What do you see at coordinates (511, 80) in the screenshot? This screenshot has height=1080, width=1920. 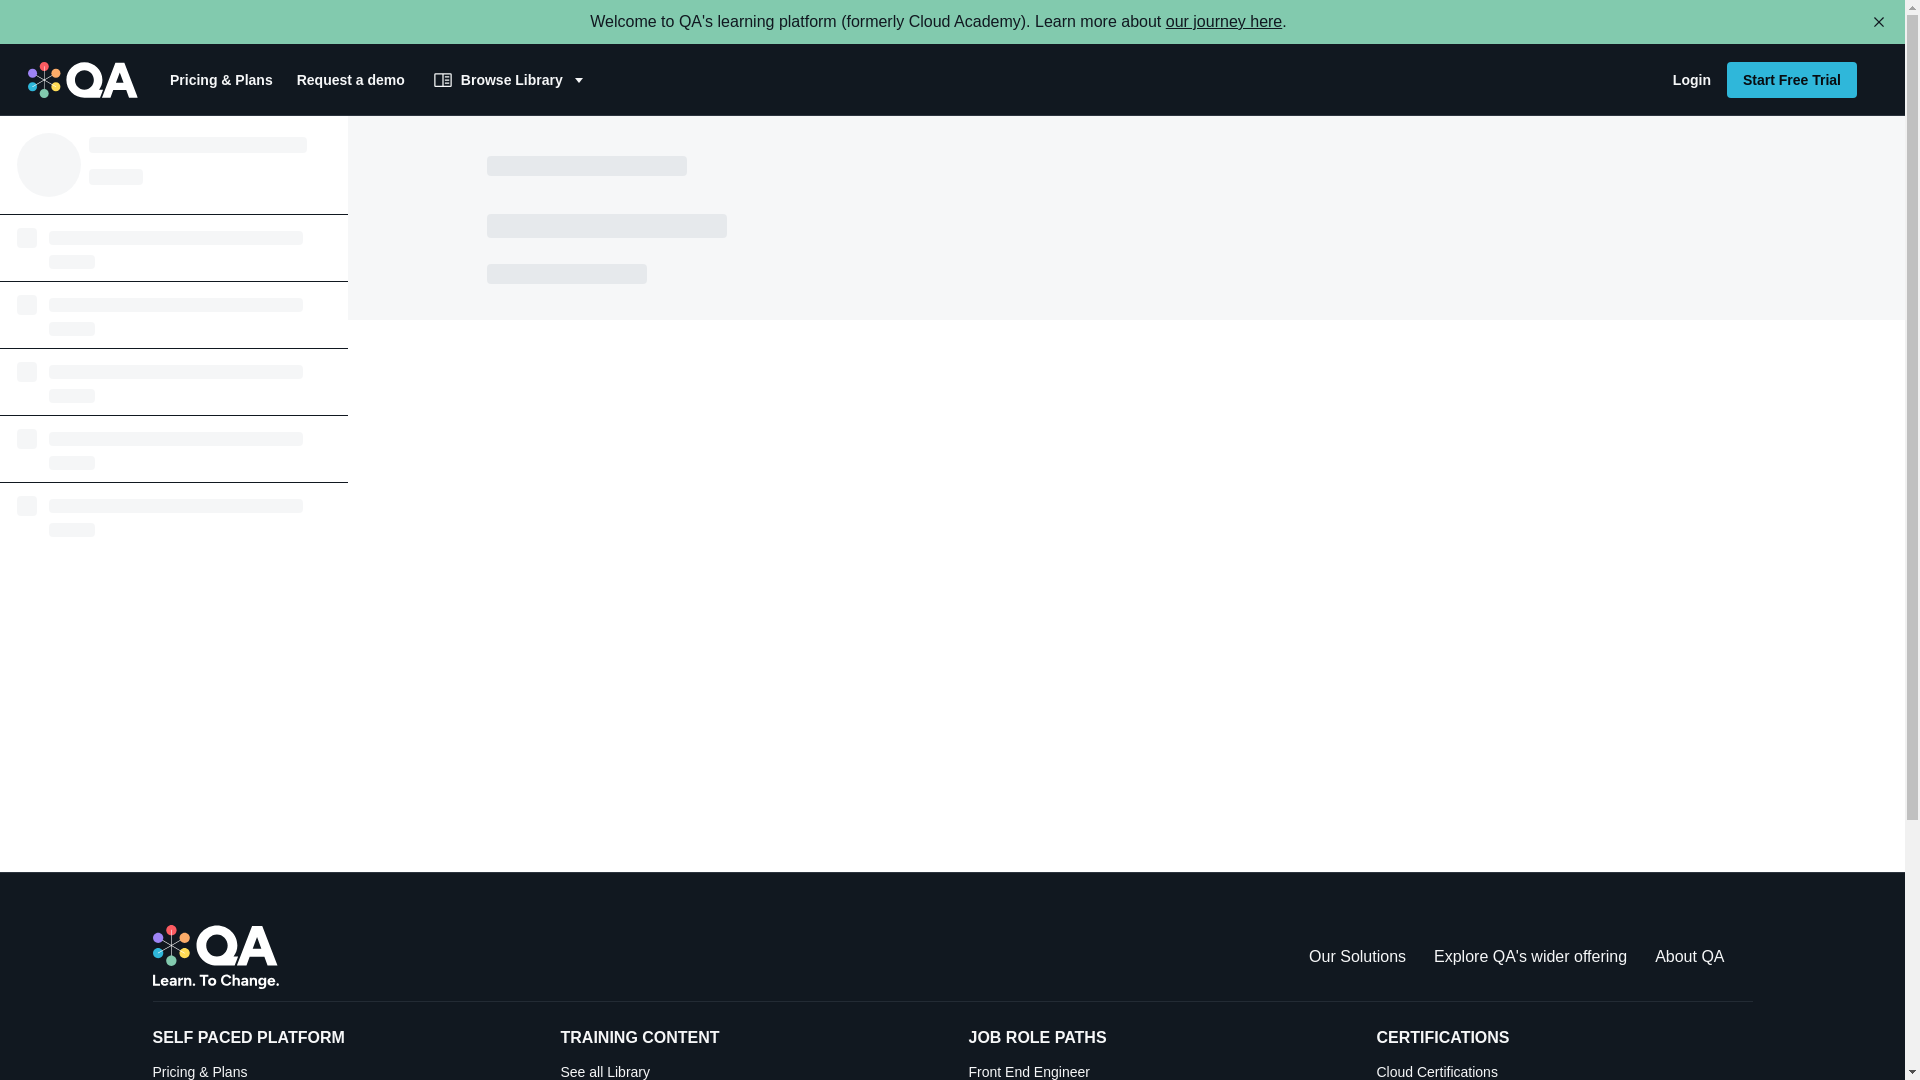 I see `Browse Library` at bounding box center [511, 80].